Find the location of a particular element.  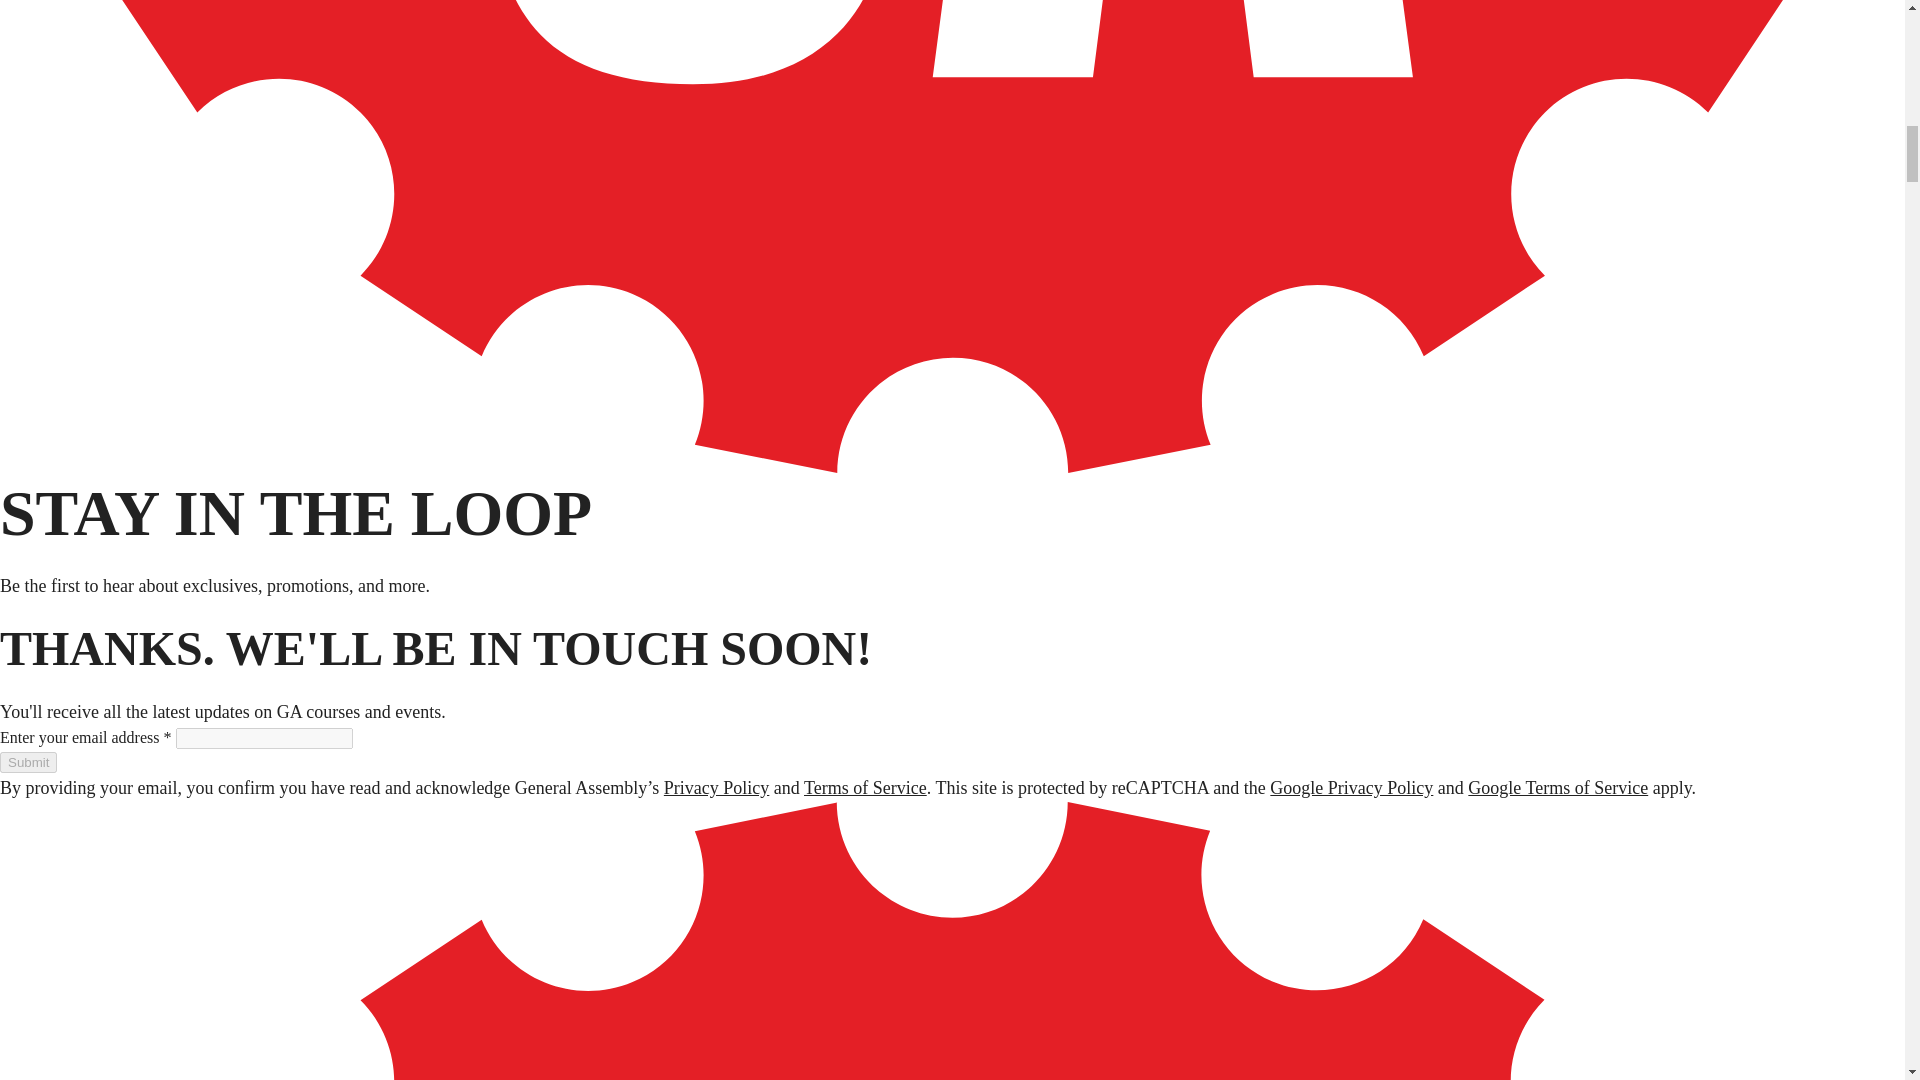

Submit is located at coordinates (28, 762).